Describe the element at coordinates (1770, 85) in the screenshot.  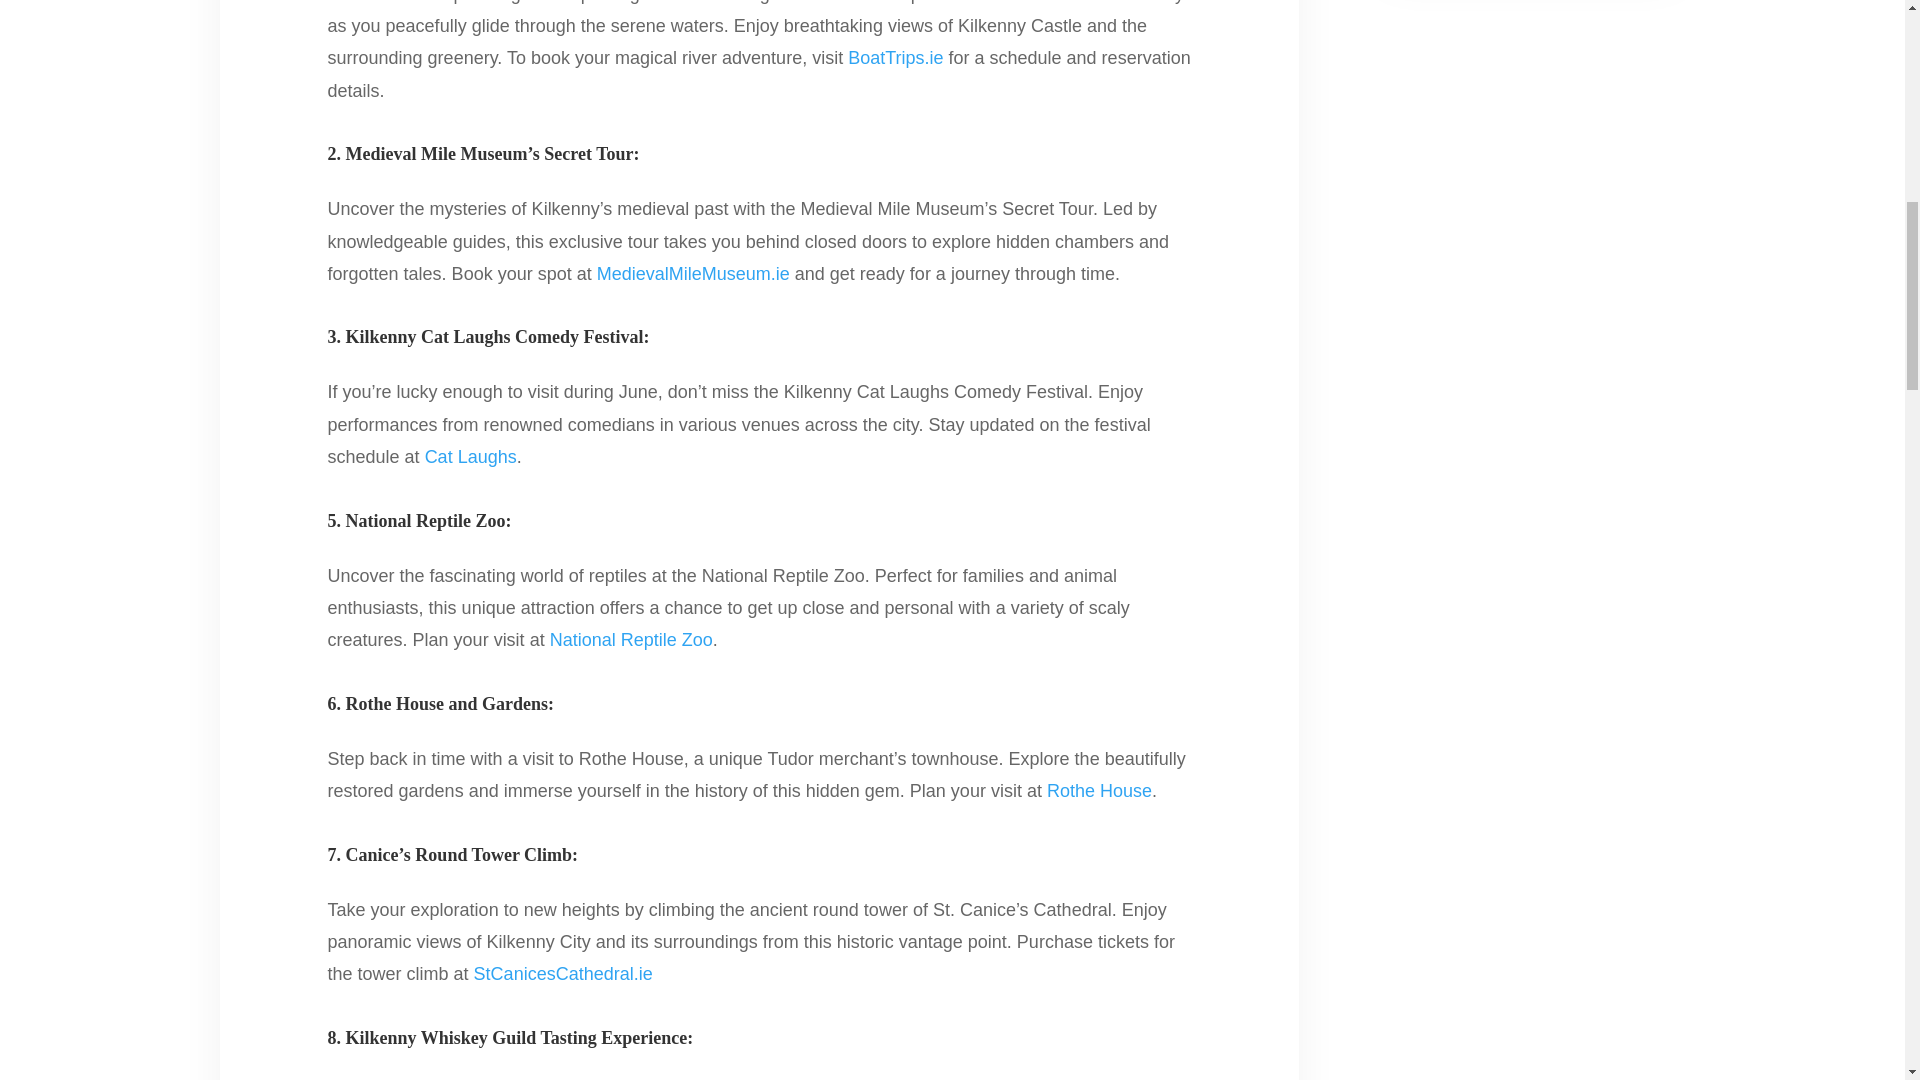
I see `FareHarbor` at that location.